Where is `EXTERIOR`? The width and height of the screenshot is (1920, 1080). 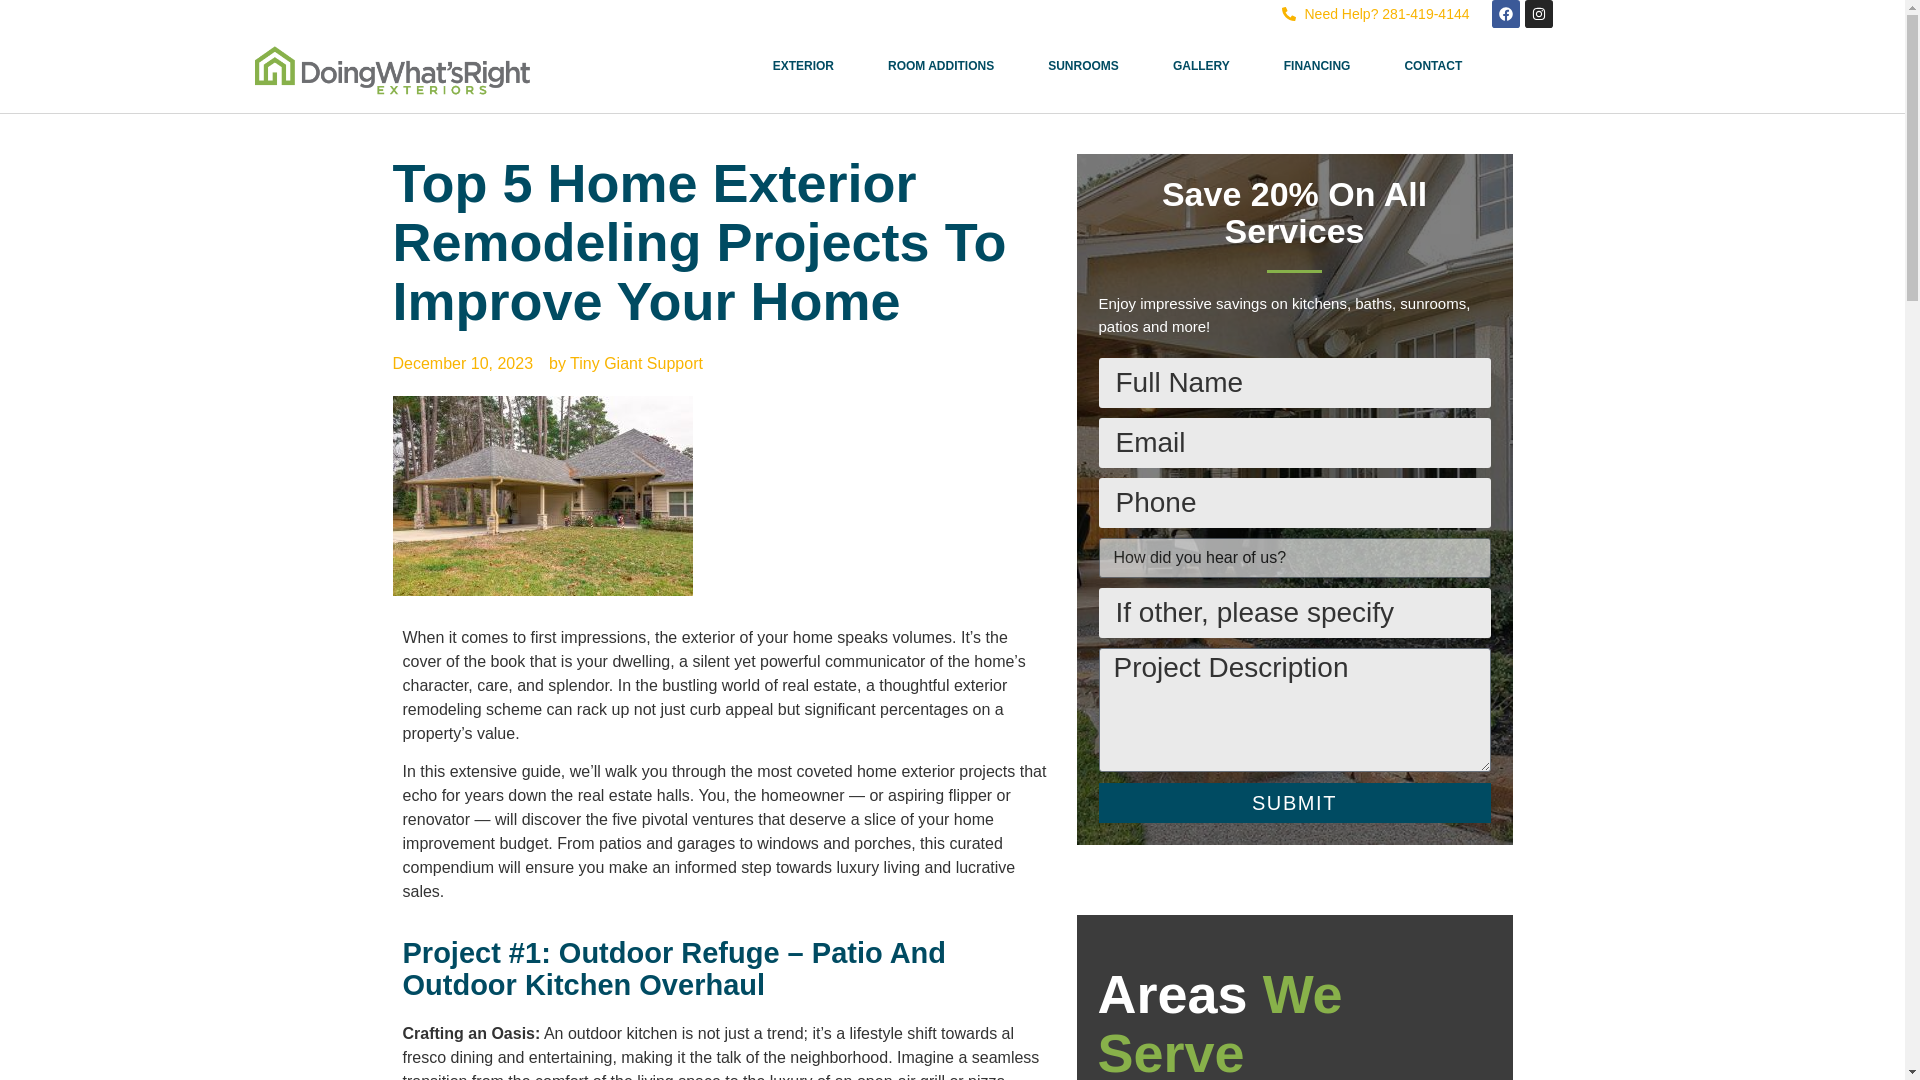
EXTERIOR is located at coordinates (803, 66).